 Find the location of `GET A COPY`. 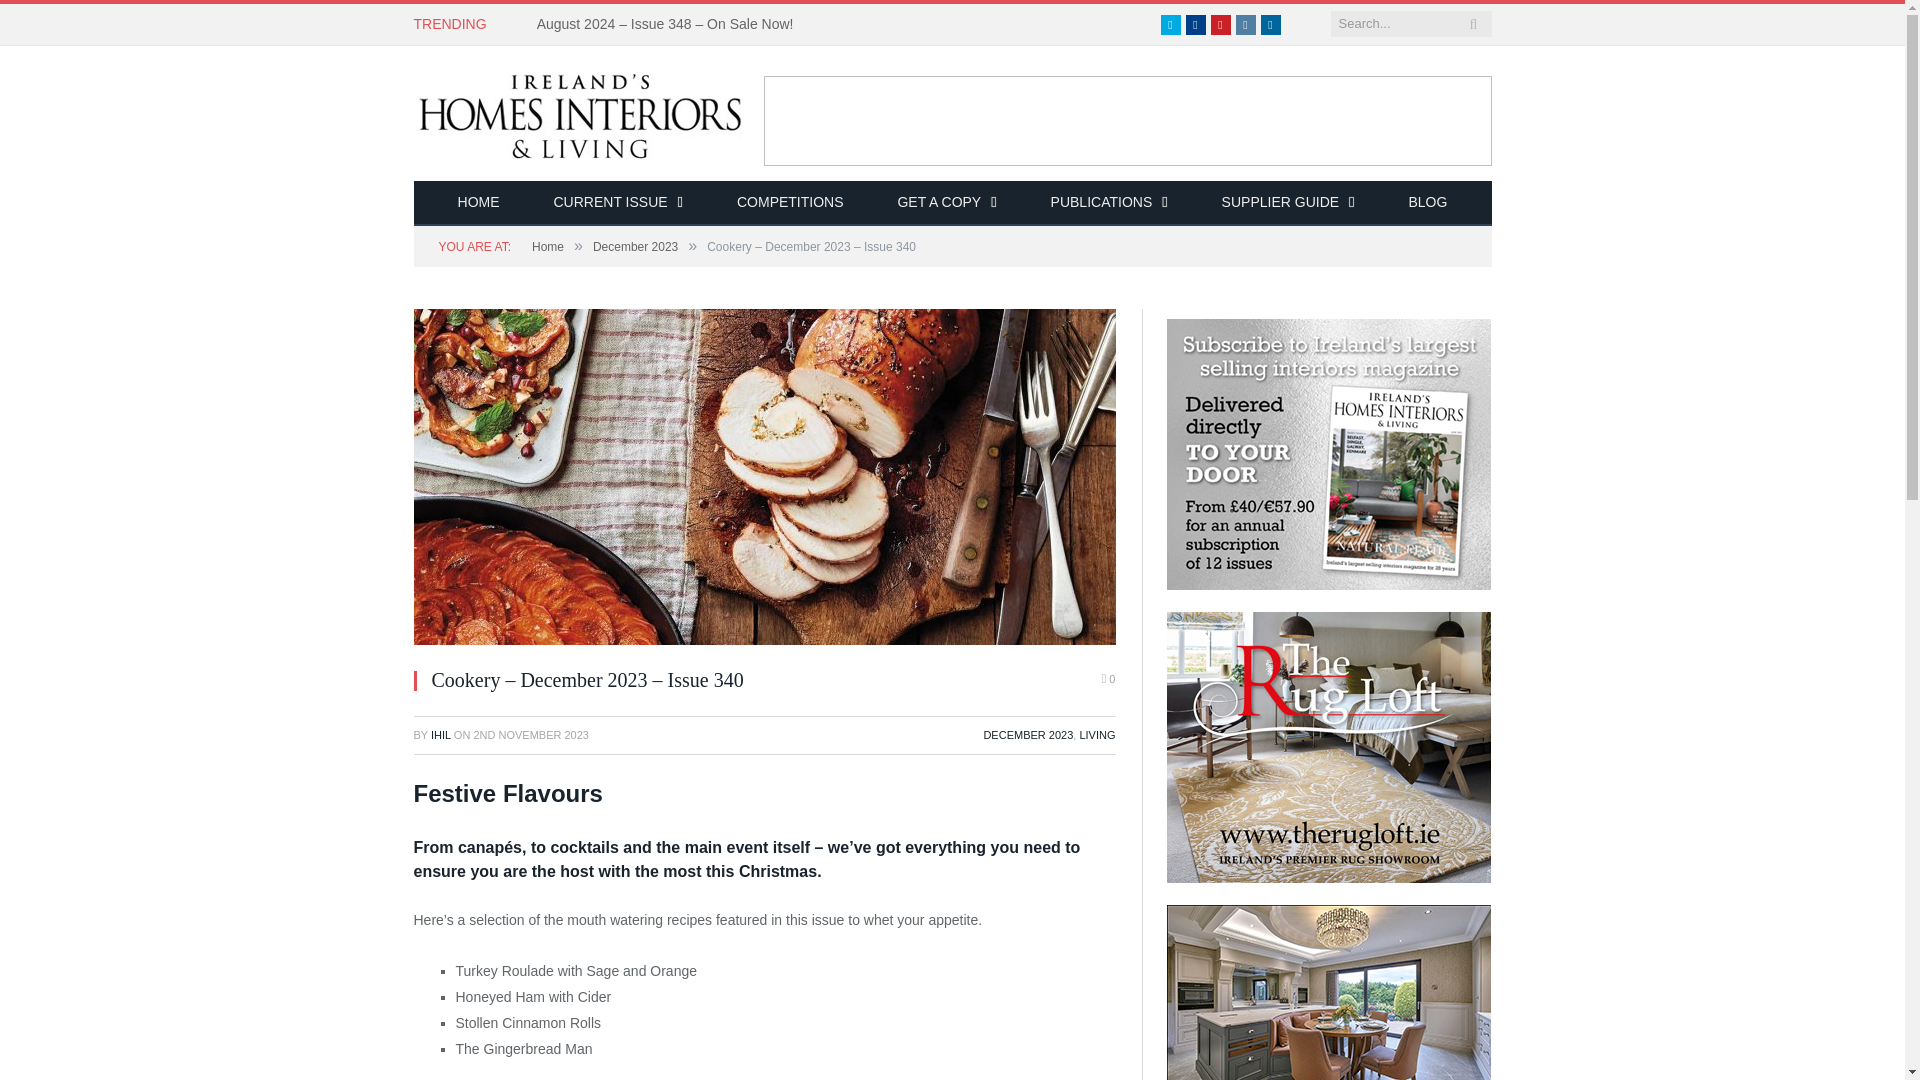

GET A COPY is located at coordinates (946, 203).